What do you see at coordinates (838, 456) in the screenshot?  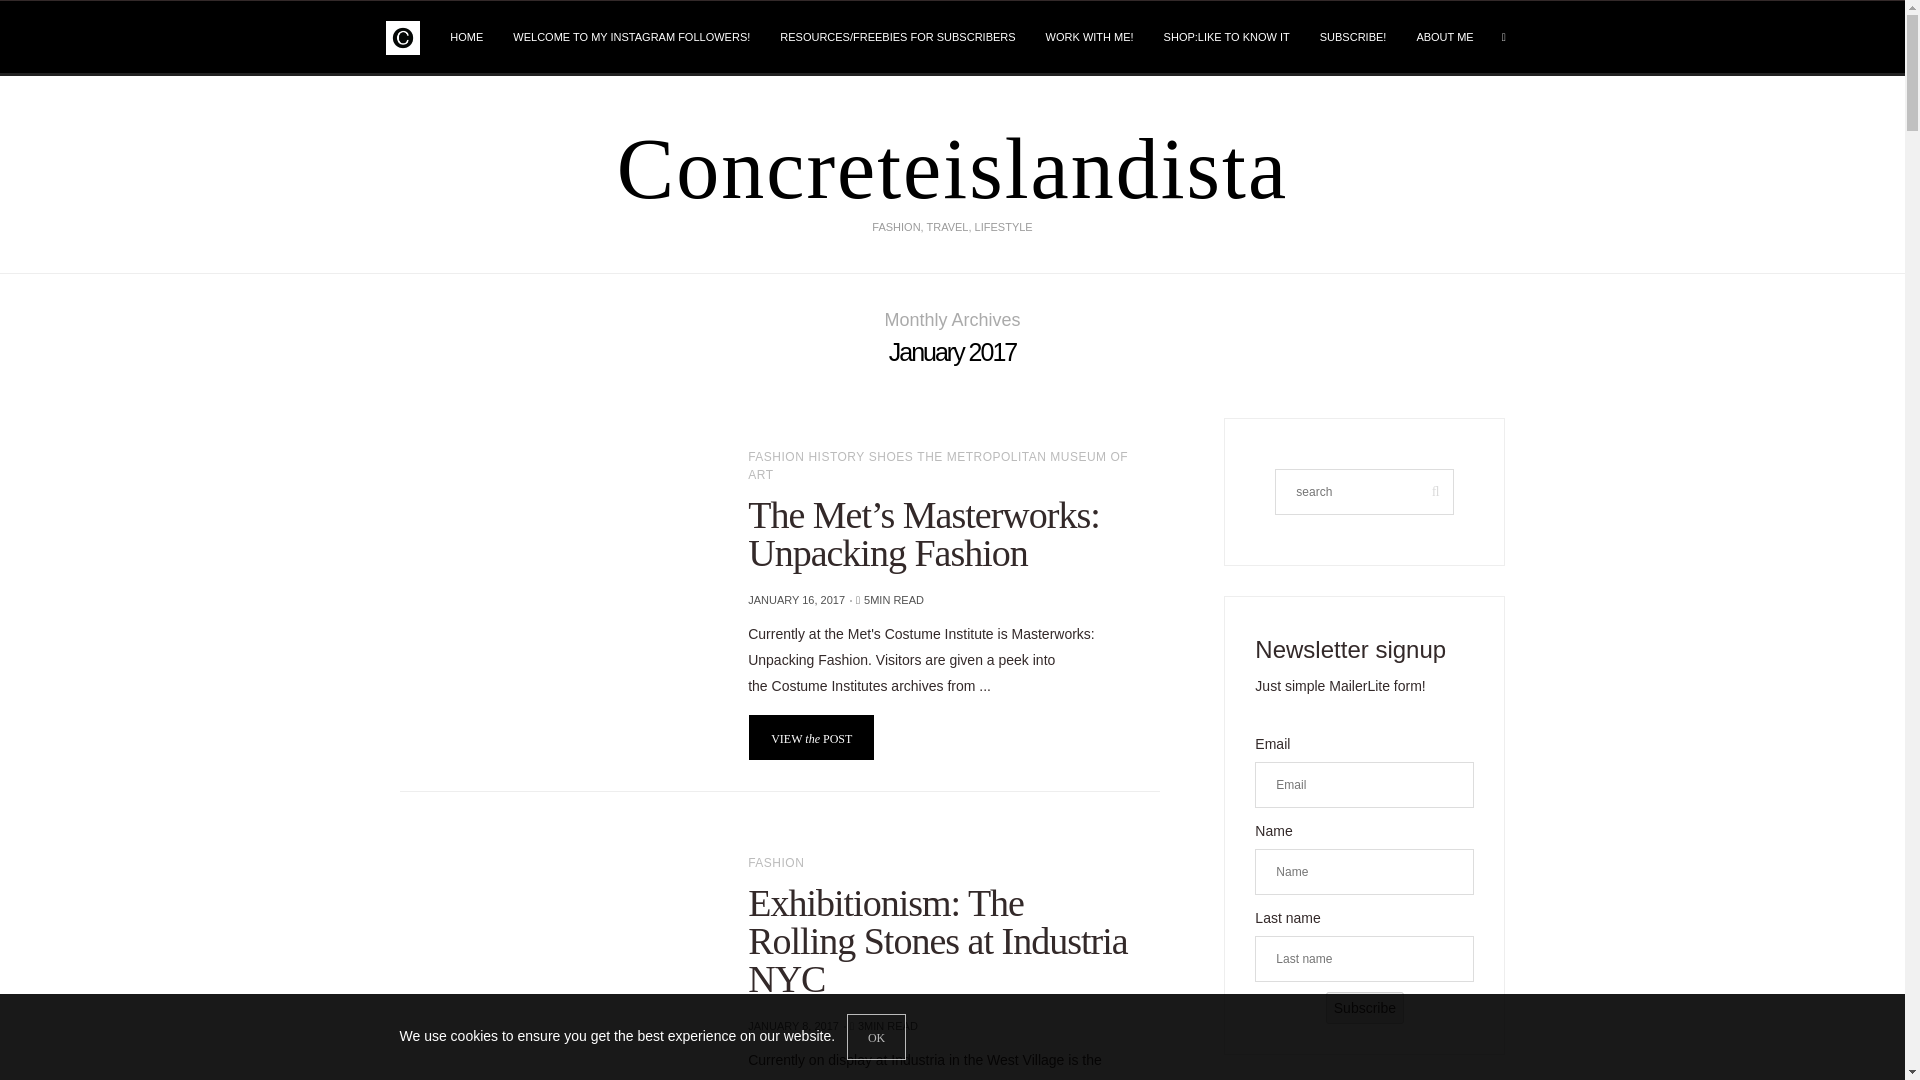 I see `HISTORY` at bounding box center [838, 456].